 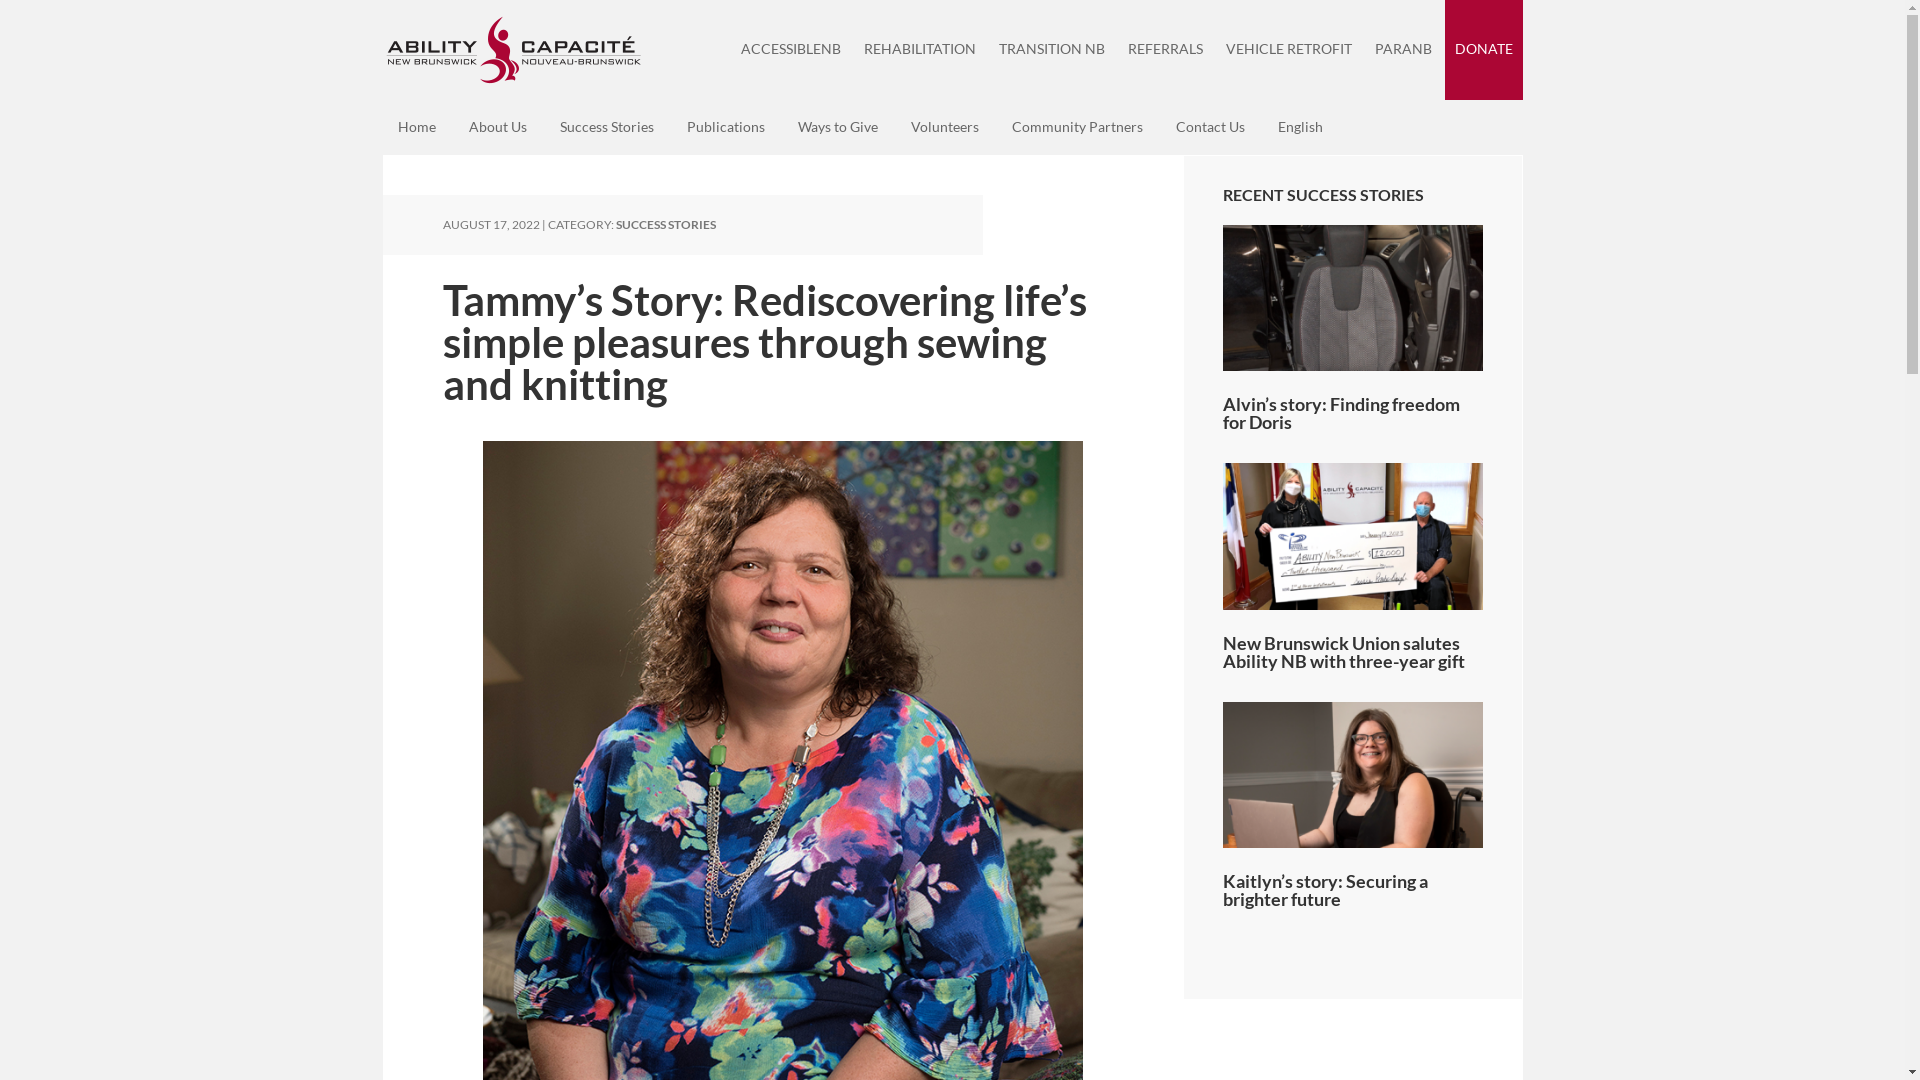 I want to click on VEHICLE RETROFIT, so click(x=1289, y=50).